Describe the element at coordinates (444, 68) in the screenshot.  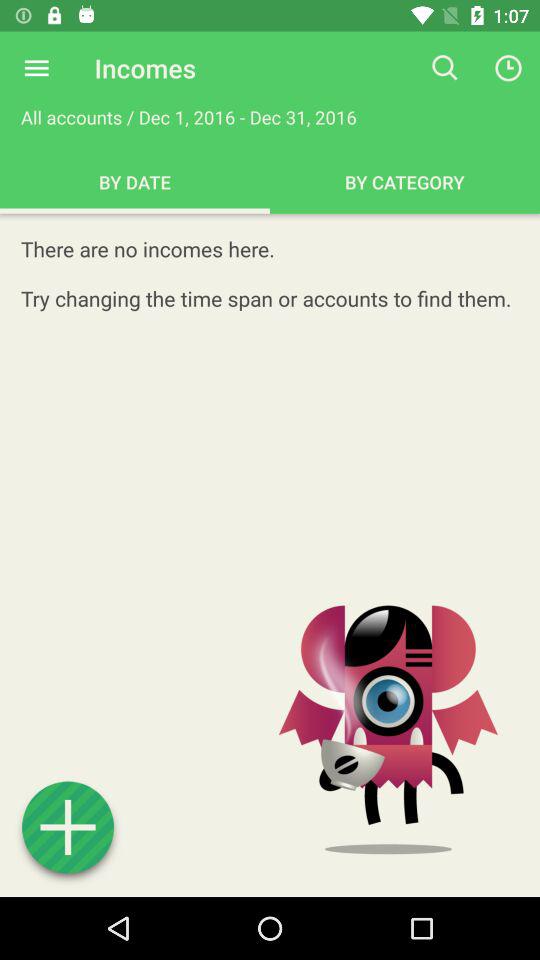
I see `select the app to the right of the all accounts dec` at that location.